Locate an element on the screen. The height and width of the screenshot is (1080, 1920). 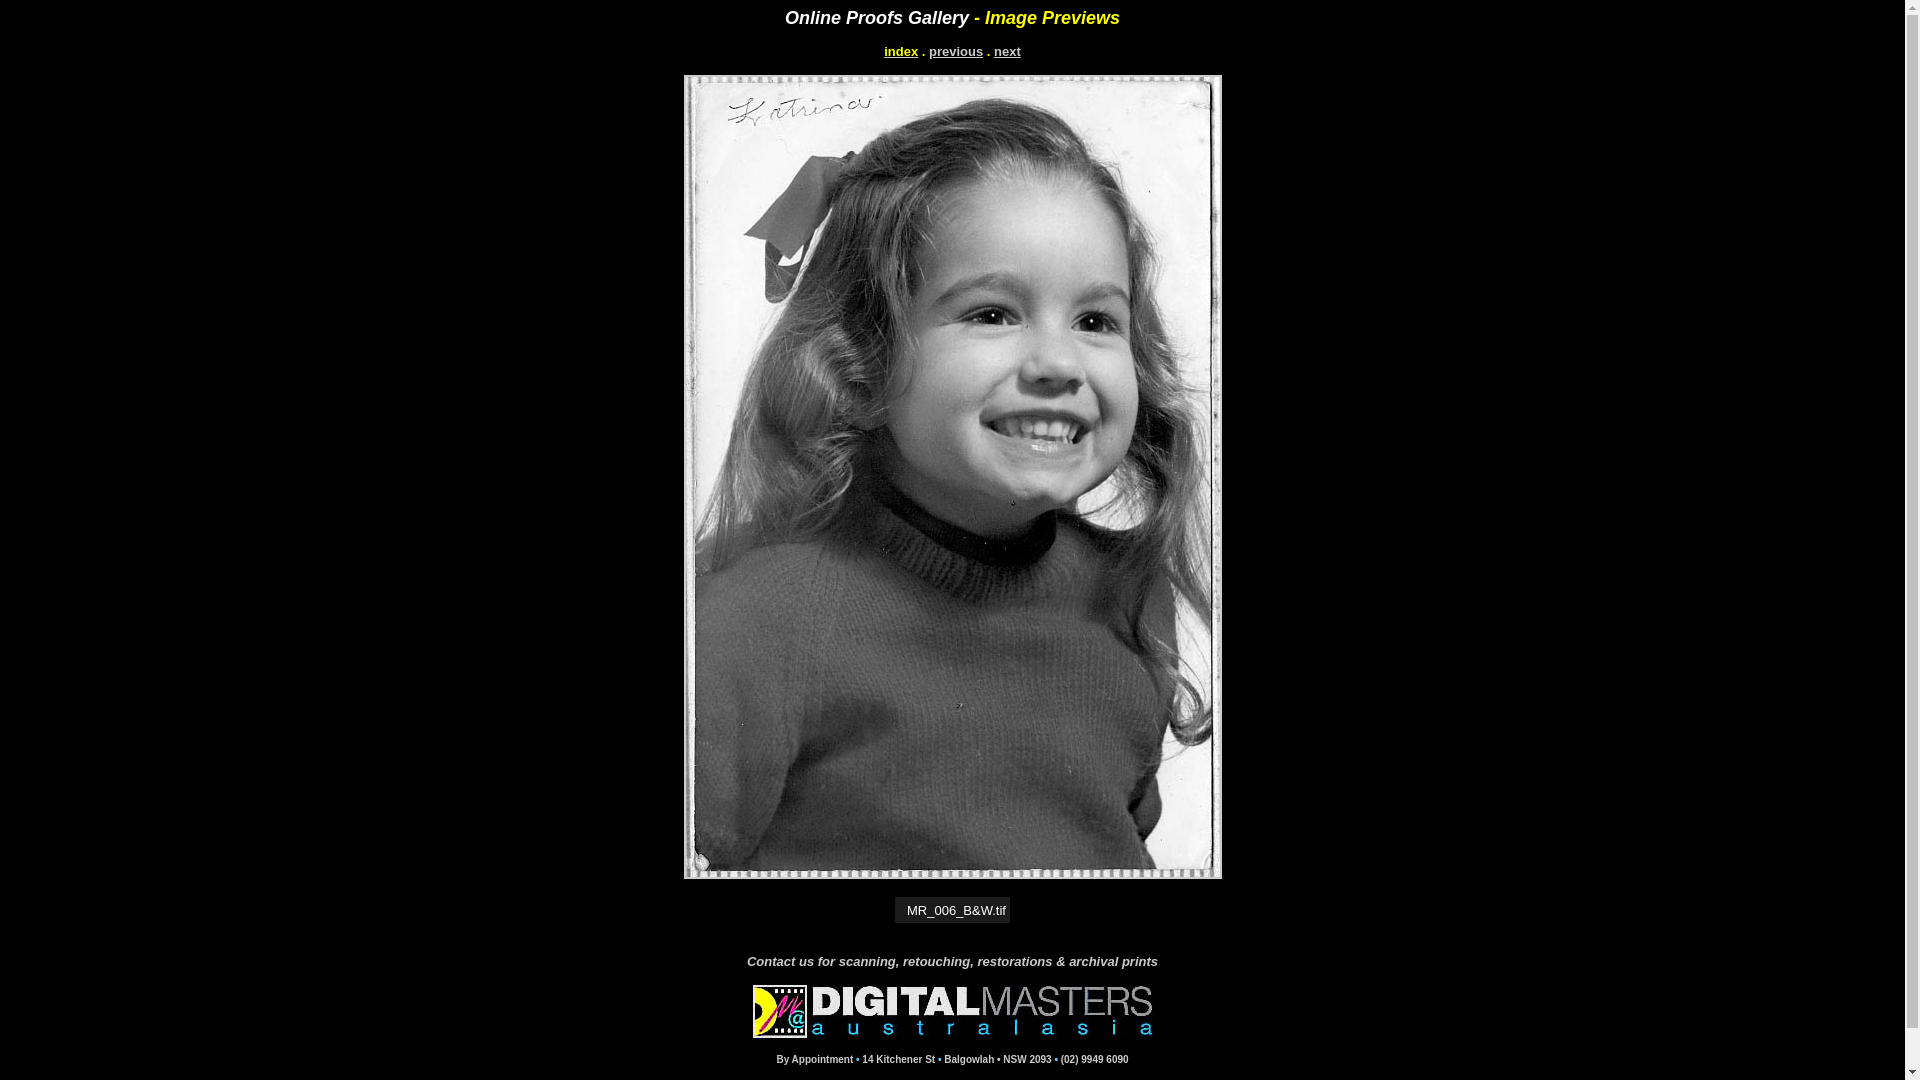
previous is located at coordinates (956, 52).